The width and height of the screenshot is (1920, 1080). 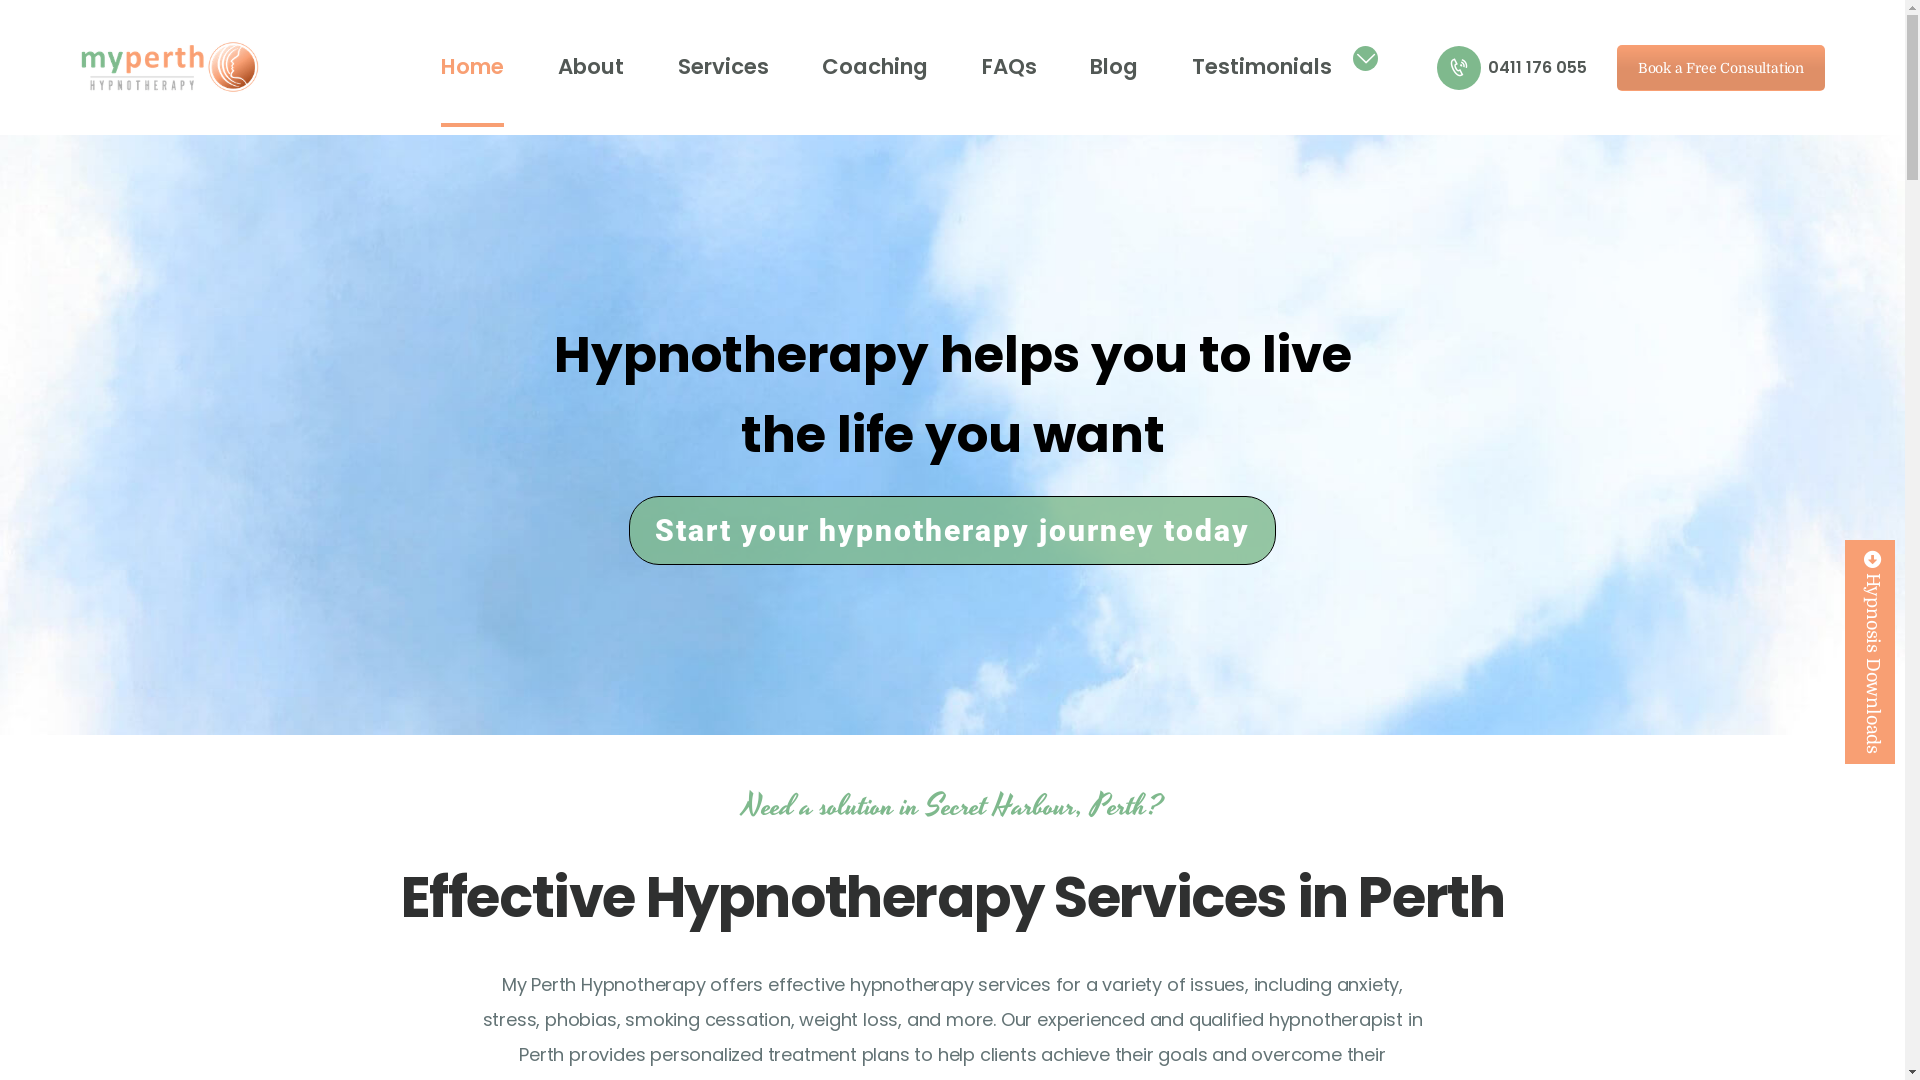 I want to click on Testimonials, so click(x=1262, y=68).